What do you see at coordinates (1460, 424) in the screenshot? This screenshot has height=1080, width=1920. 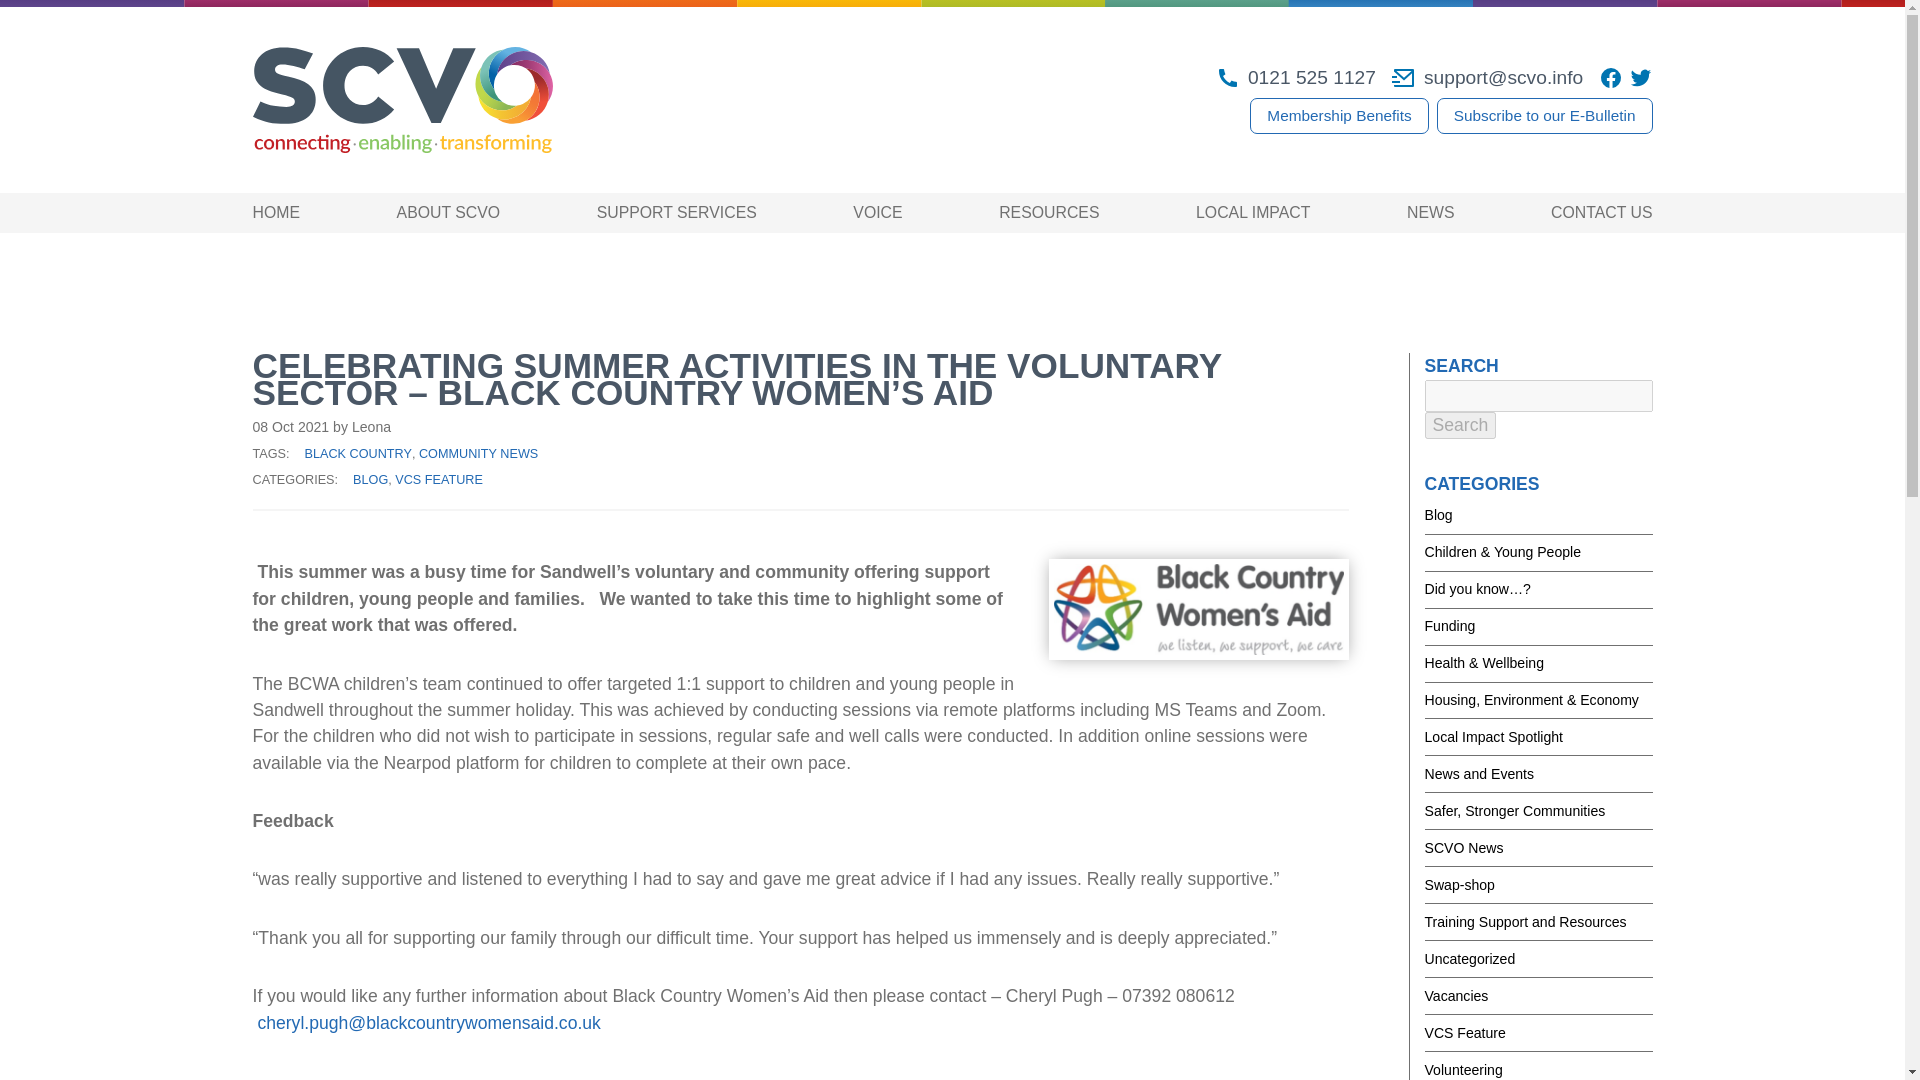 I see `Search` at bounding box center [1460, 424].